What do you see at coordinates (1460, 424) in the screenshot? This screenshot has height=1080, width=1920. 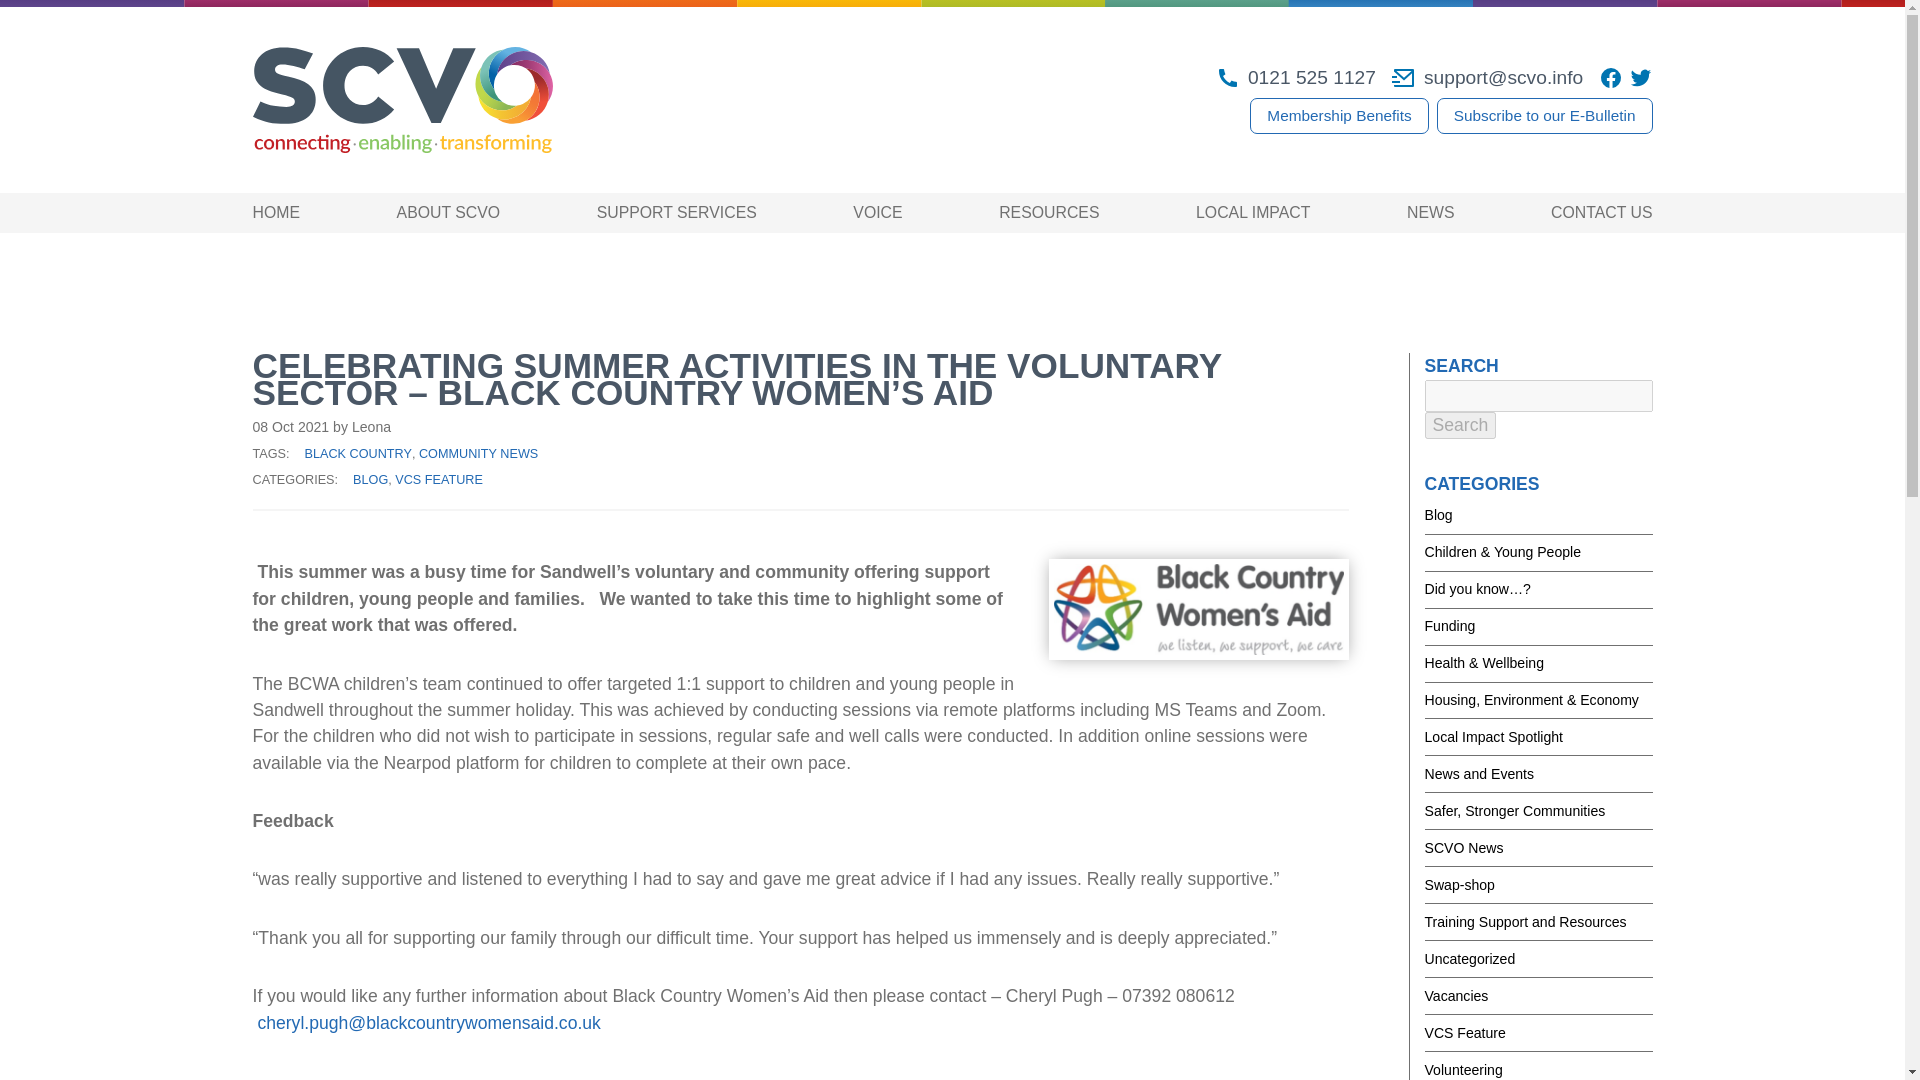 I see `Search` at bounding box center [1460, 424].